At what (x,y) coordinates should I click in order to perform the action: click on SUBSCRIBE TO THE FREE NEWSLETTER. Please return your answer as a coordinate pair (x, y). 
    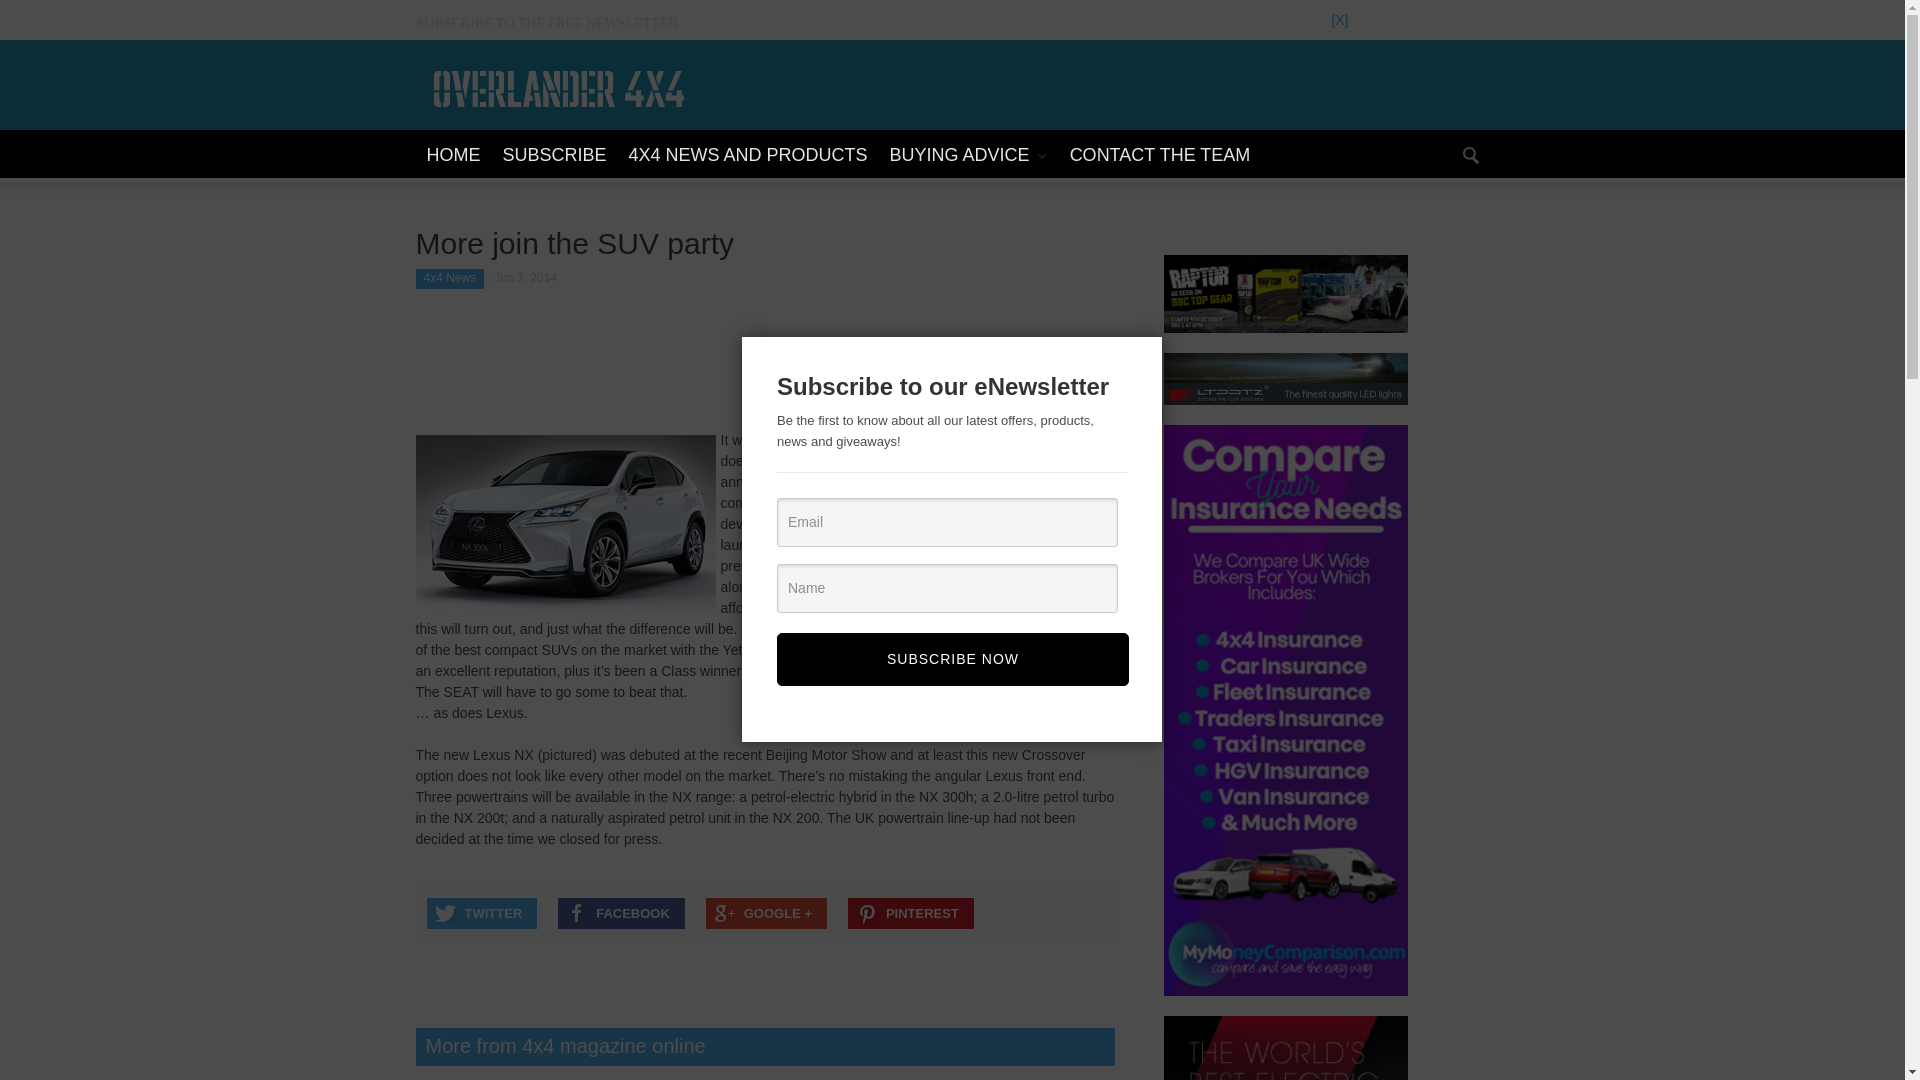
    Looking at the image, I should click on (554, 24).